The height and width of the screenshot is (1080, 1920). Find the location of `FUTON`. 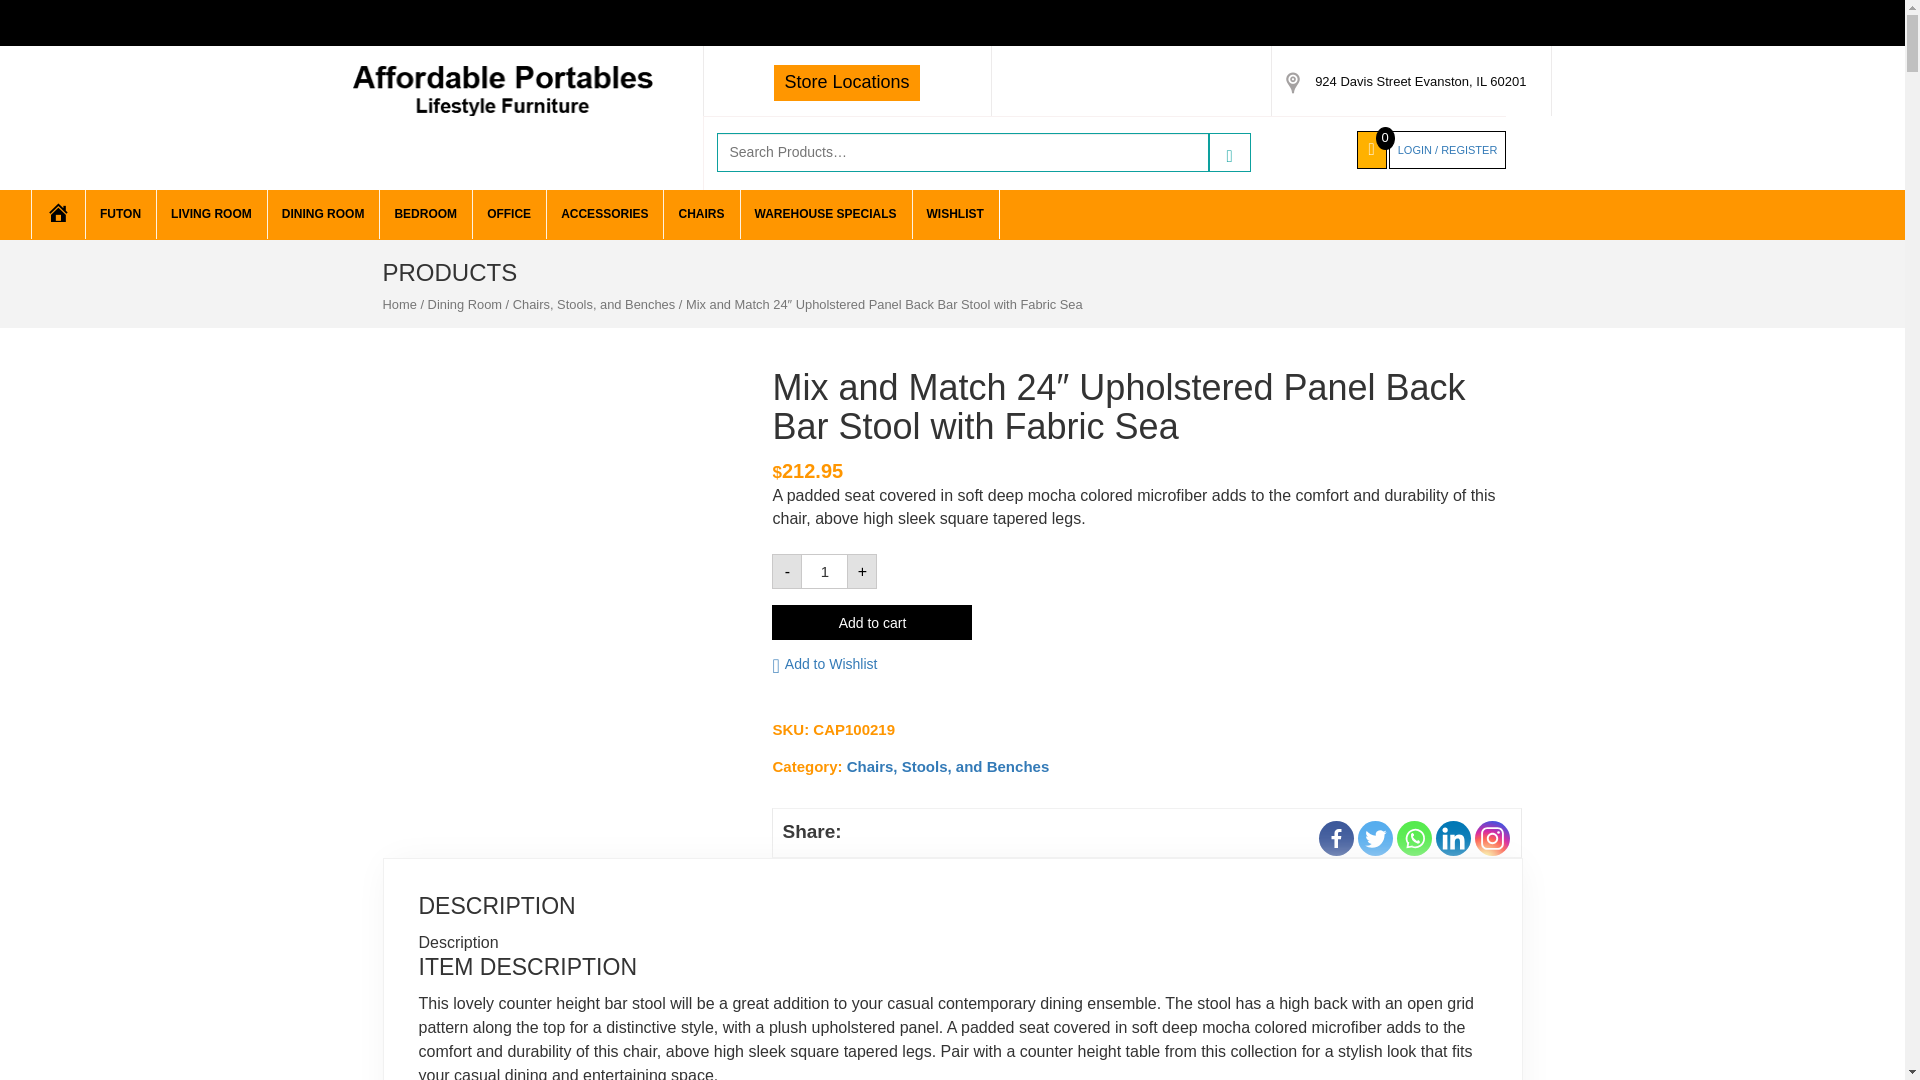

FUTON is located at coordinates (120, 214).